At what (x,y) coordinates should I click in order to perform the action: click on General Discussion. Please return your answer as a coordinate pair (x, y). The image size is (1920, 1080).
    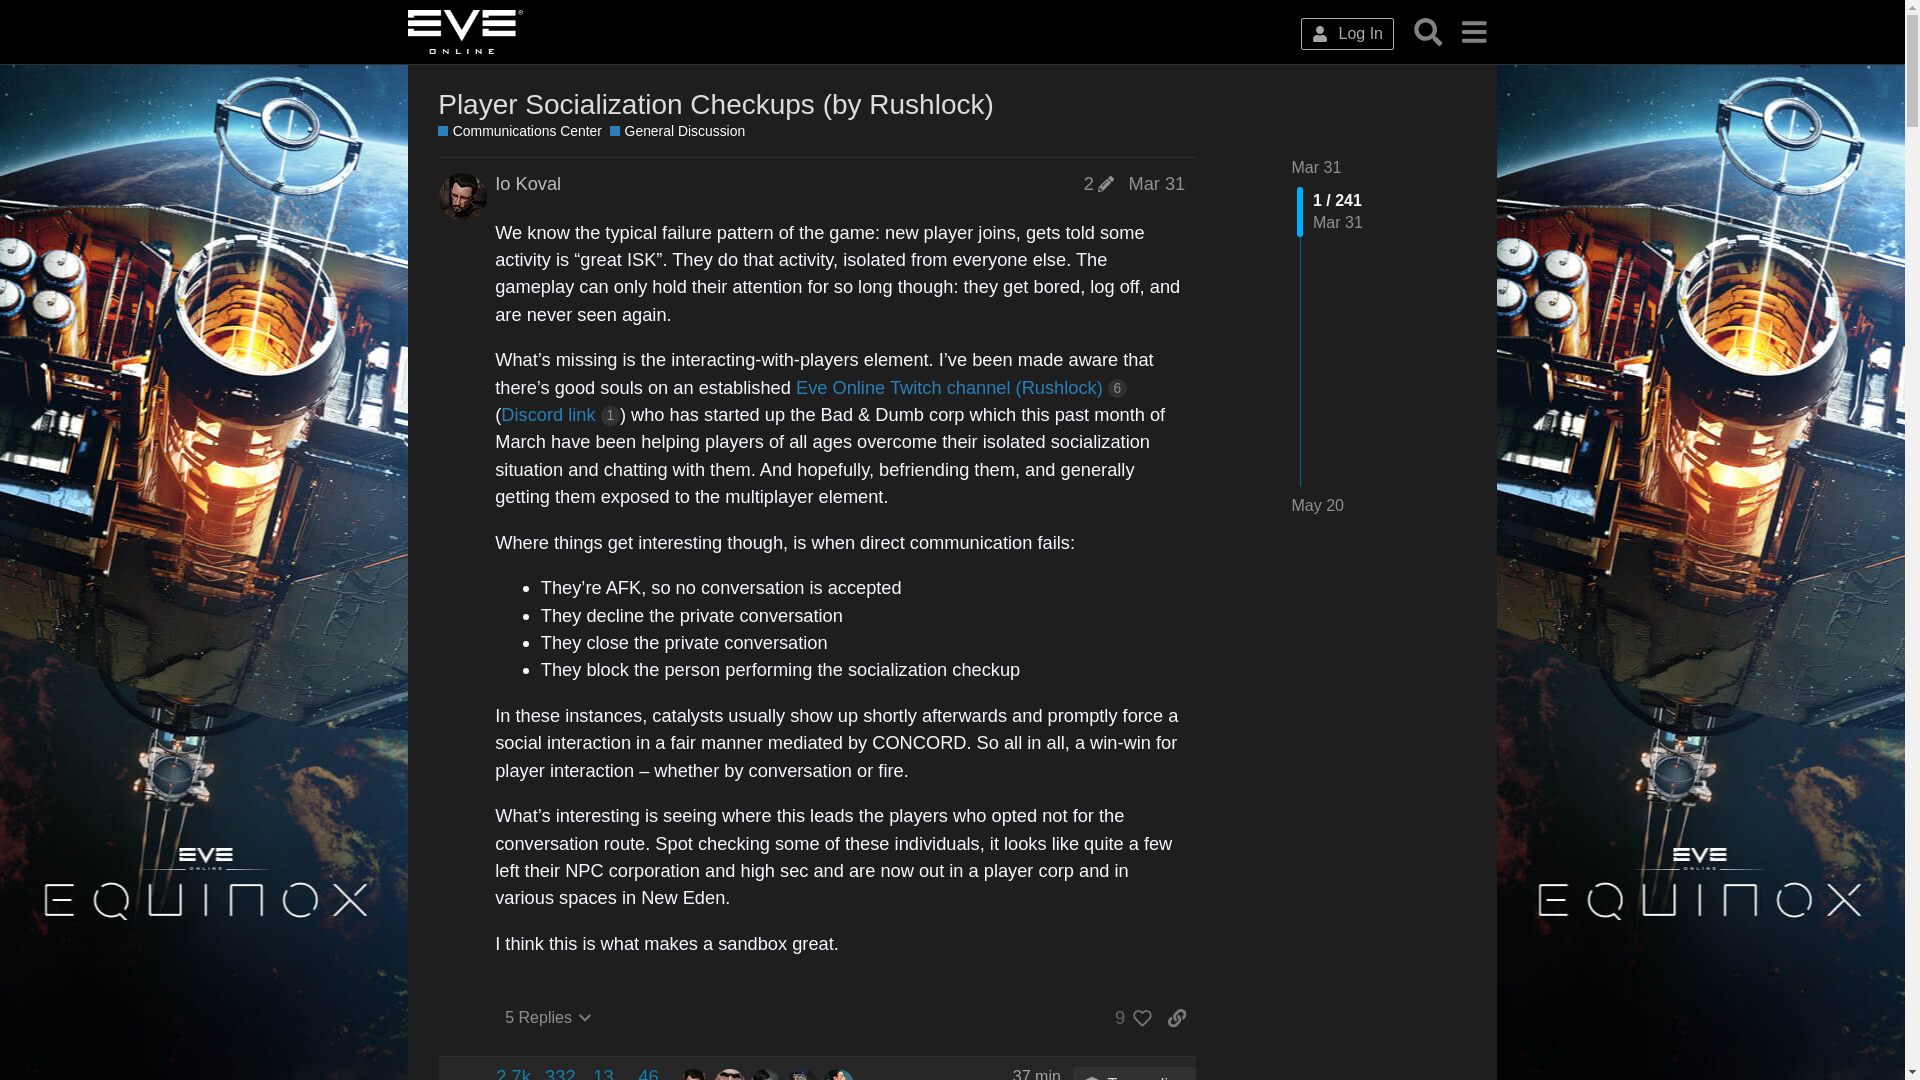
    Looking at the image, I should click on (1428, 31).